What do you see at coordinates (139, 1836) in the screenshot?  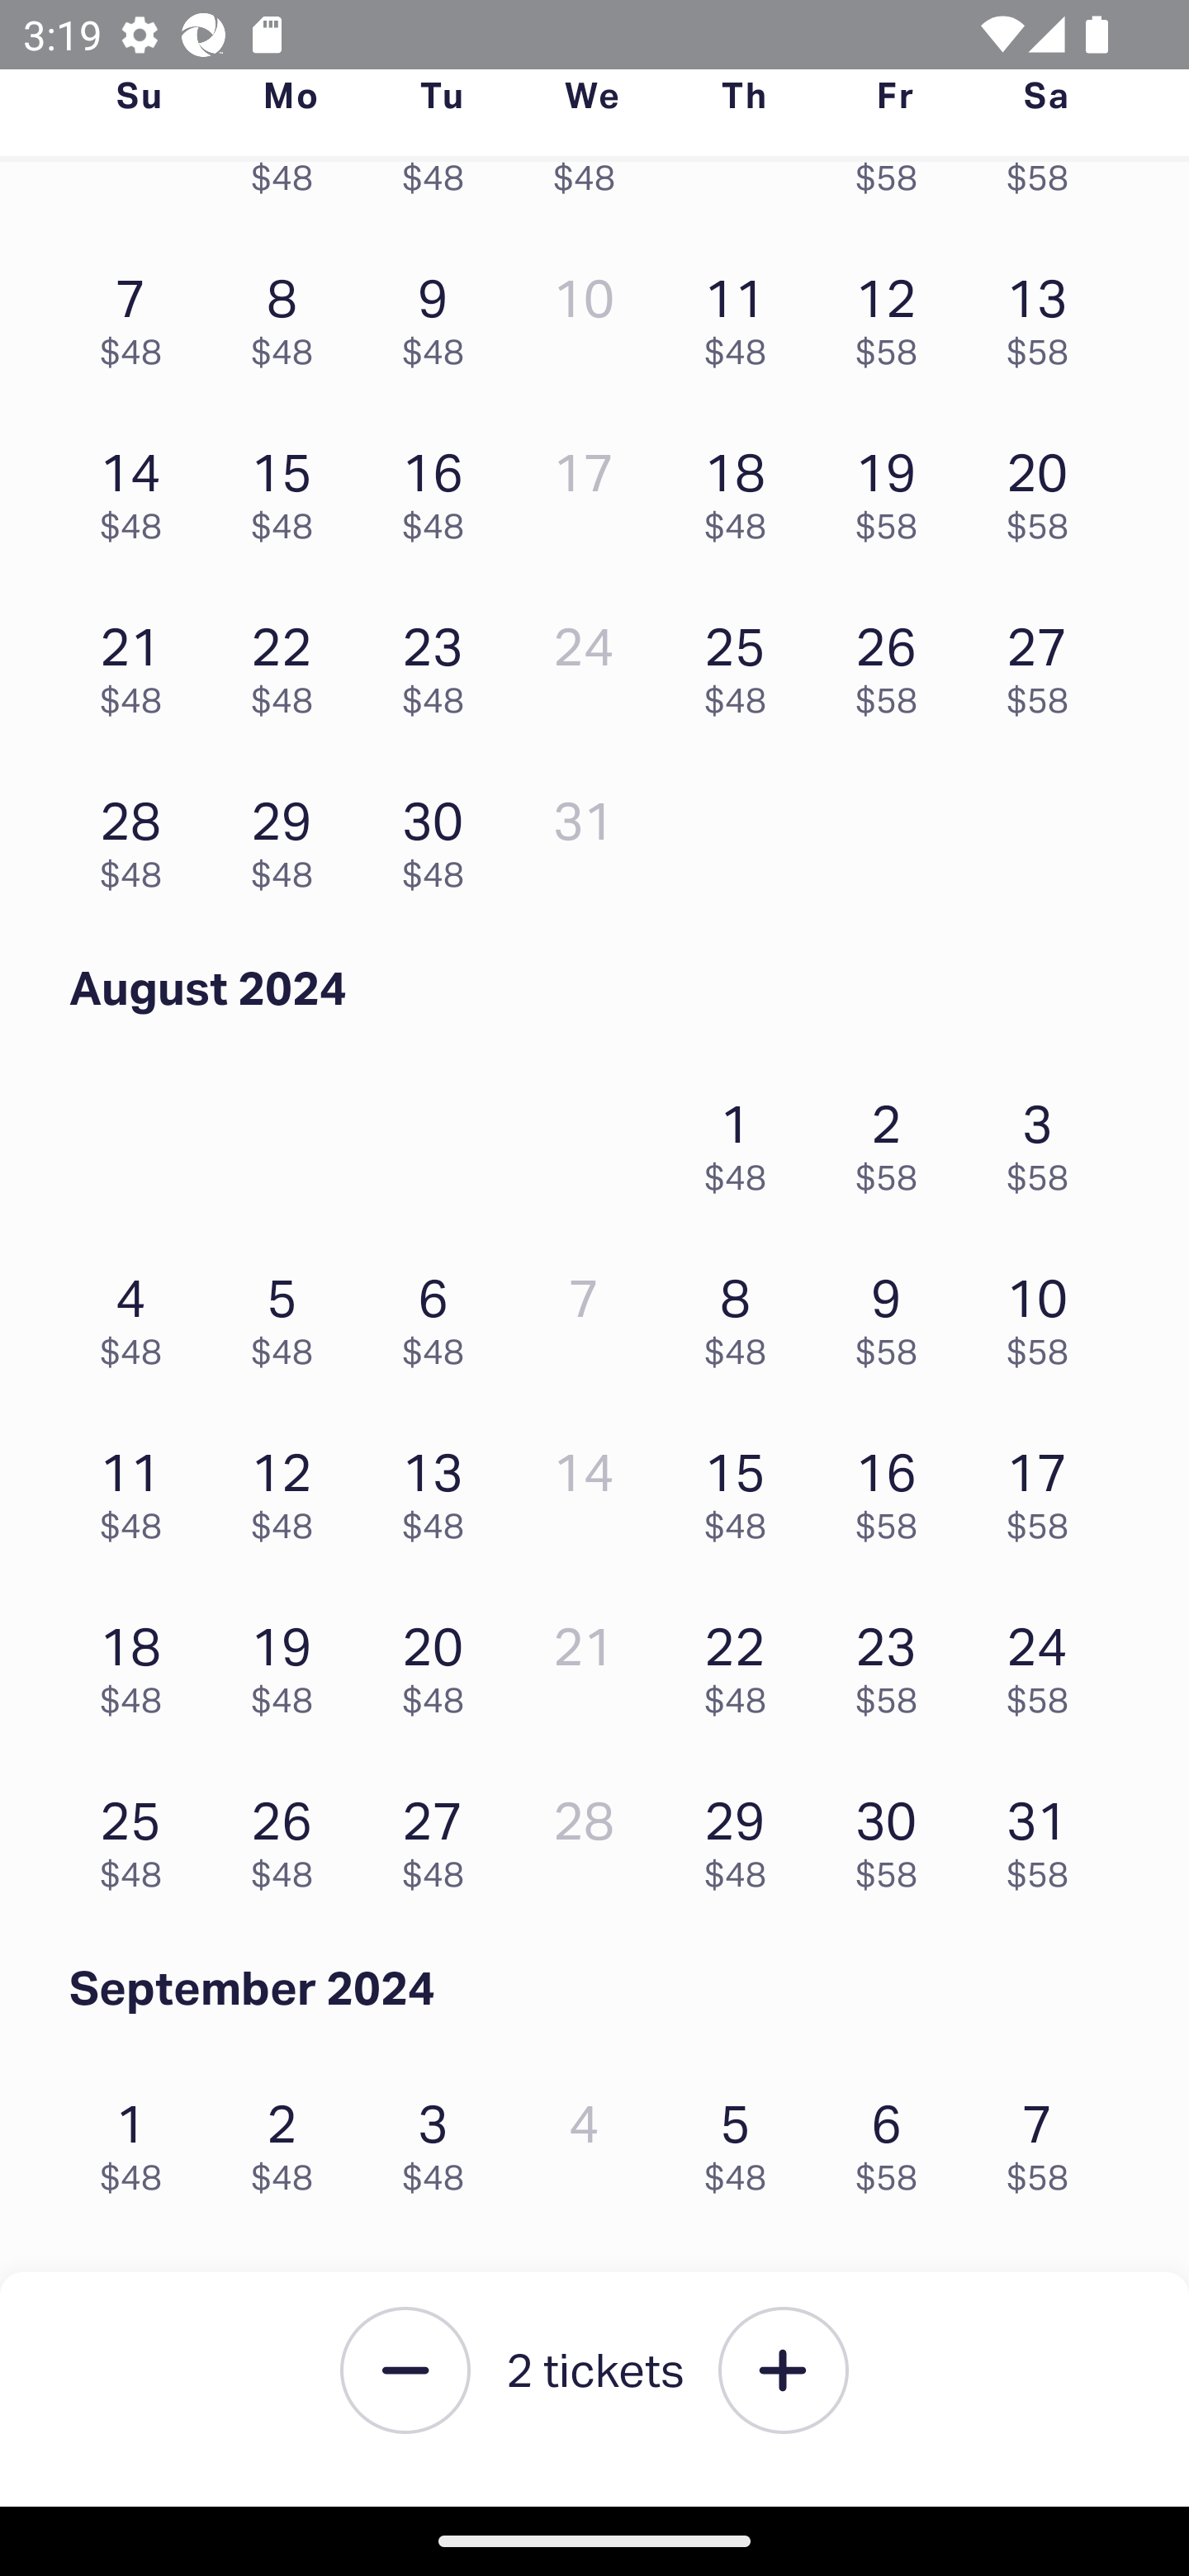 I see `25 $48` at bounding box center [139, 1836].